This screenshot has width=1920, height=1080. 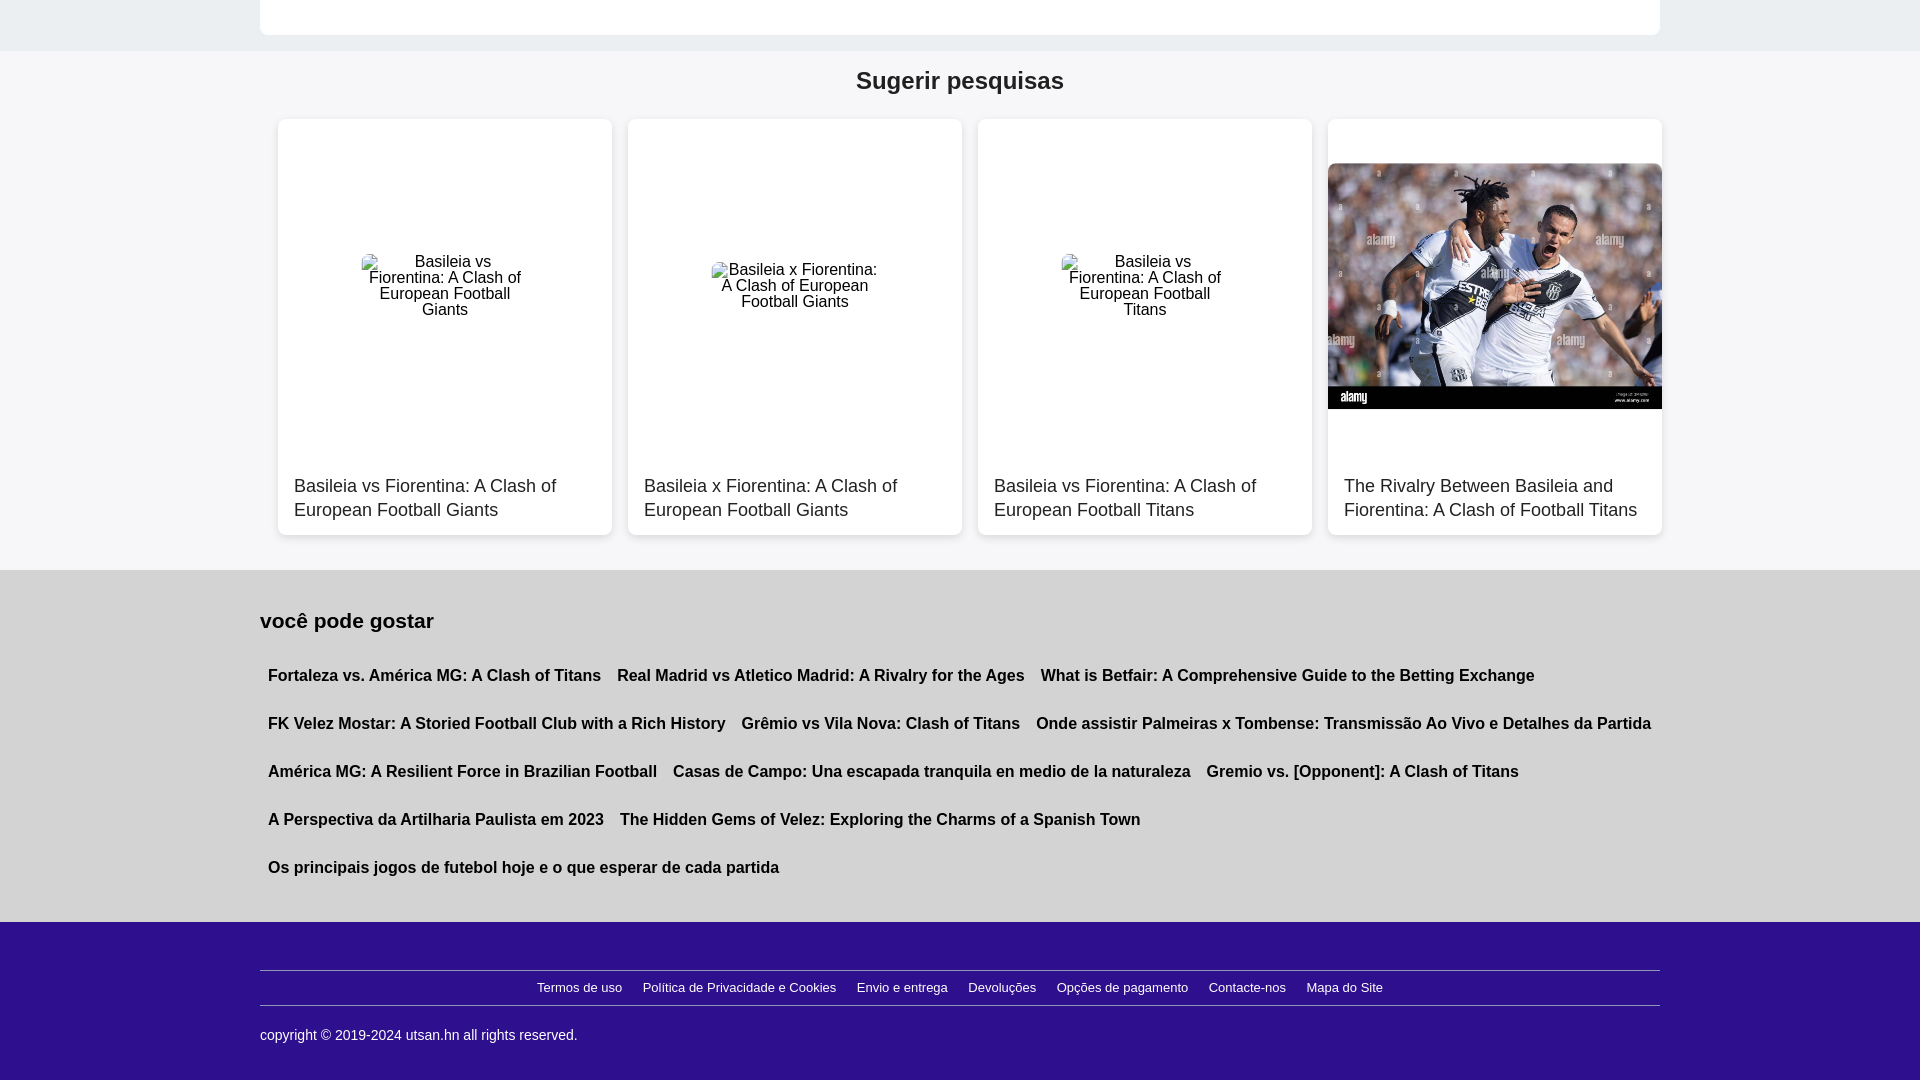 I want to click on Contacte-nos, so click(x=1248, y=988).